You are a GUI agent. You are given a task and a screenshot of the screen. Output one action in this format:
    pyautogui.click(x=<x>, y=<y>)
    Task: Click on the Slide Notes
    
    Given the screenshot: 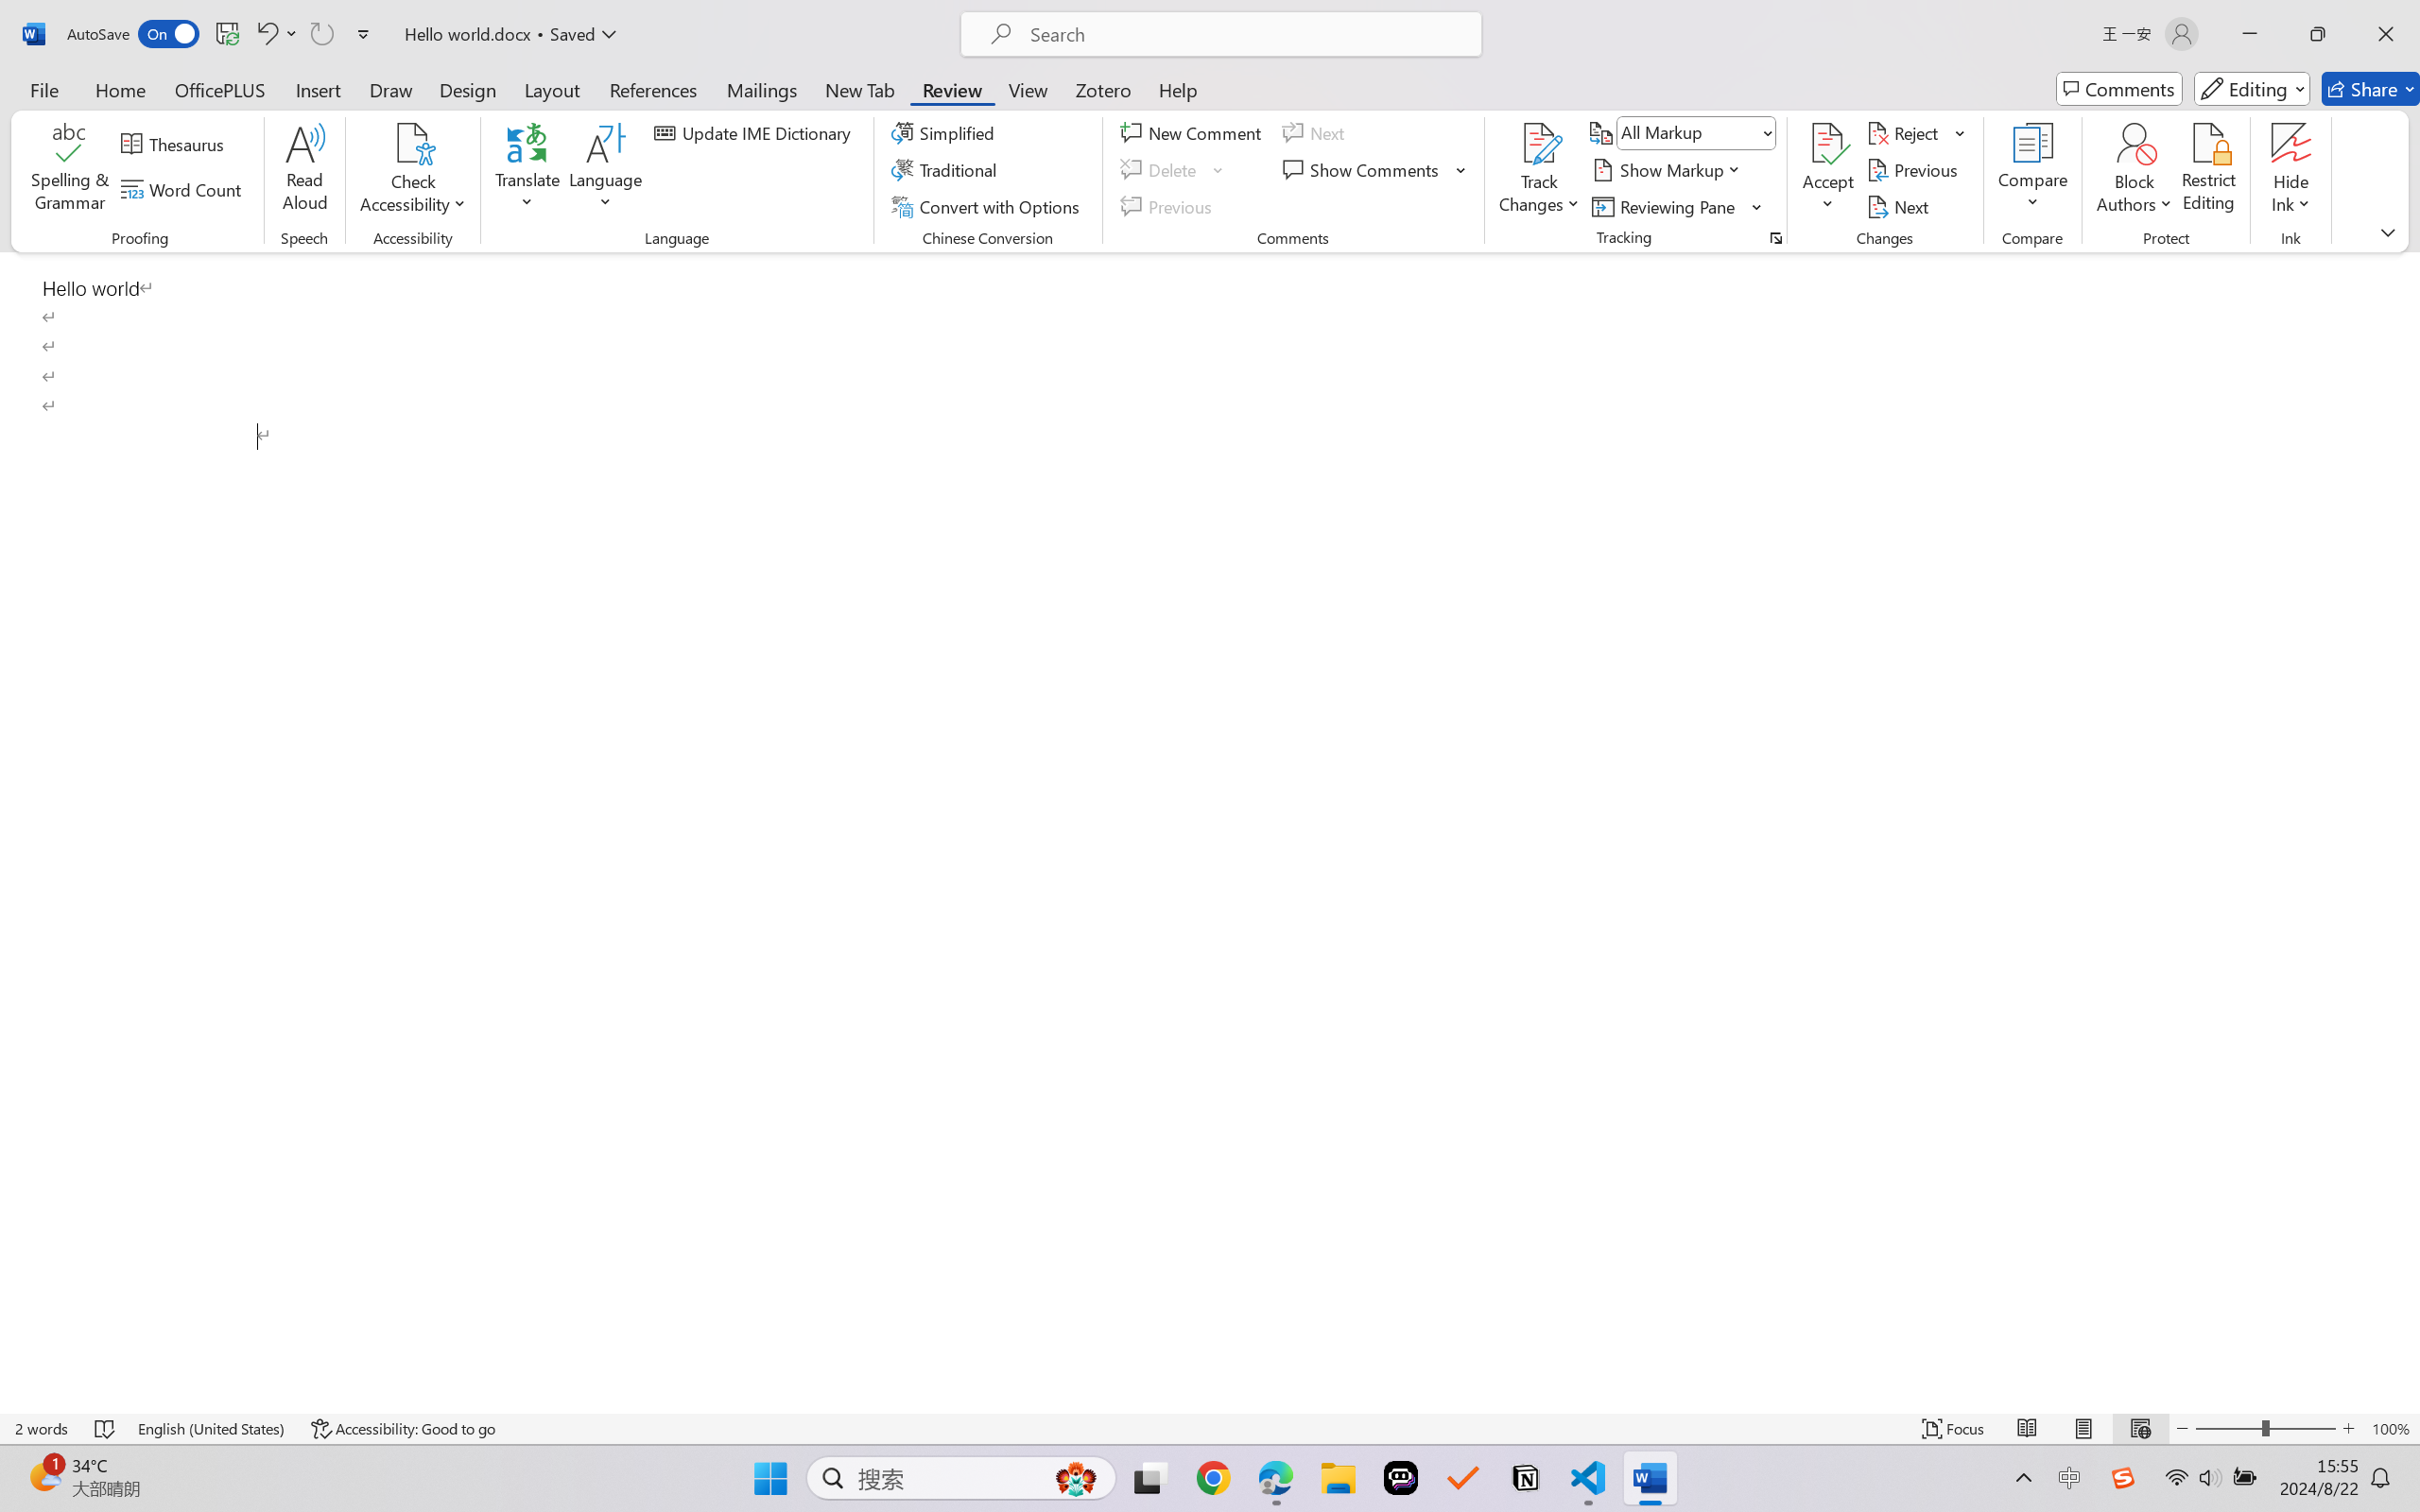 What is the action you would take?
    pyautogui.click(x=1225, y=1406)
    